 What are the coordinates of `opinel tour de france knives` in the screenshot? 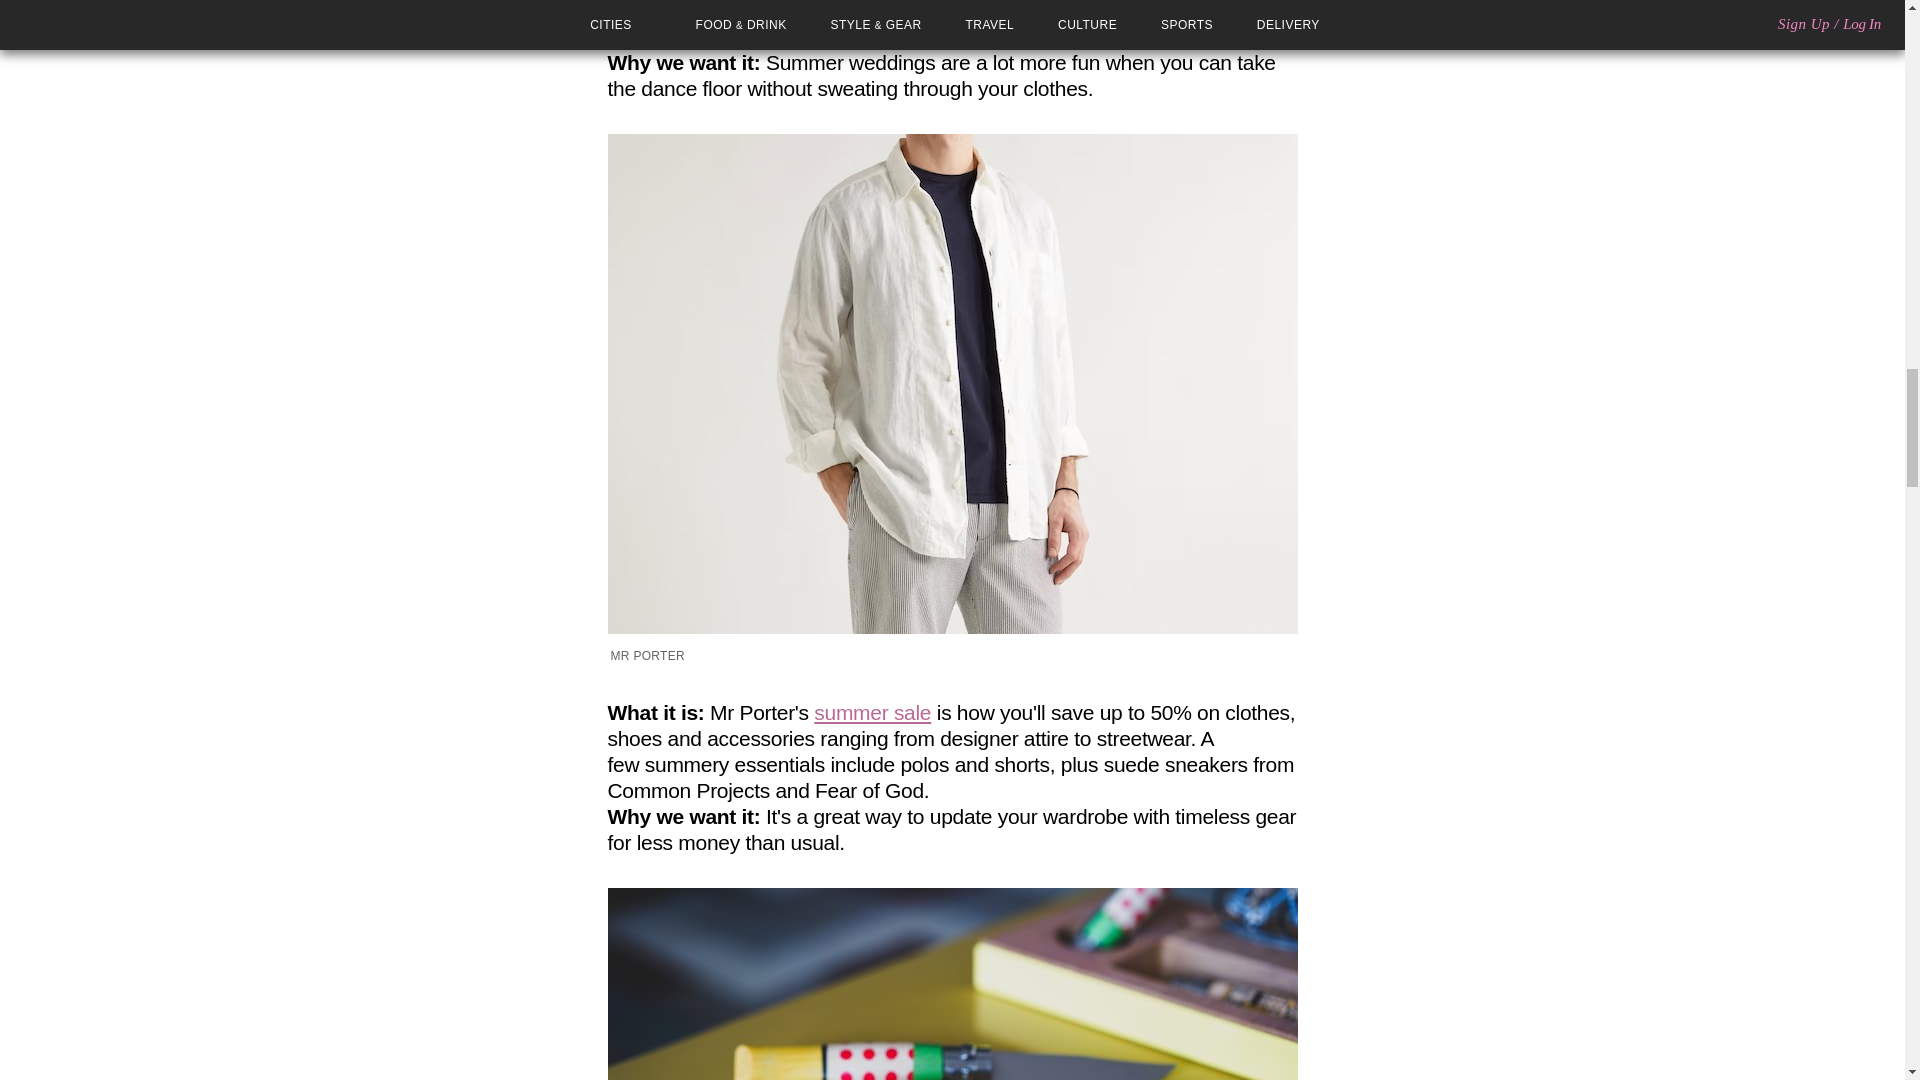 It's located at (952, 984).